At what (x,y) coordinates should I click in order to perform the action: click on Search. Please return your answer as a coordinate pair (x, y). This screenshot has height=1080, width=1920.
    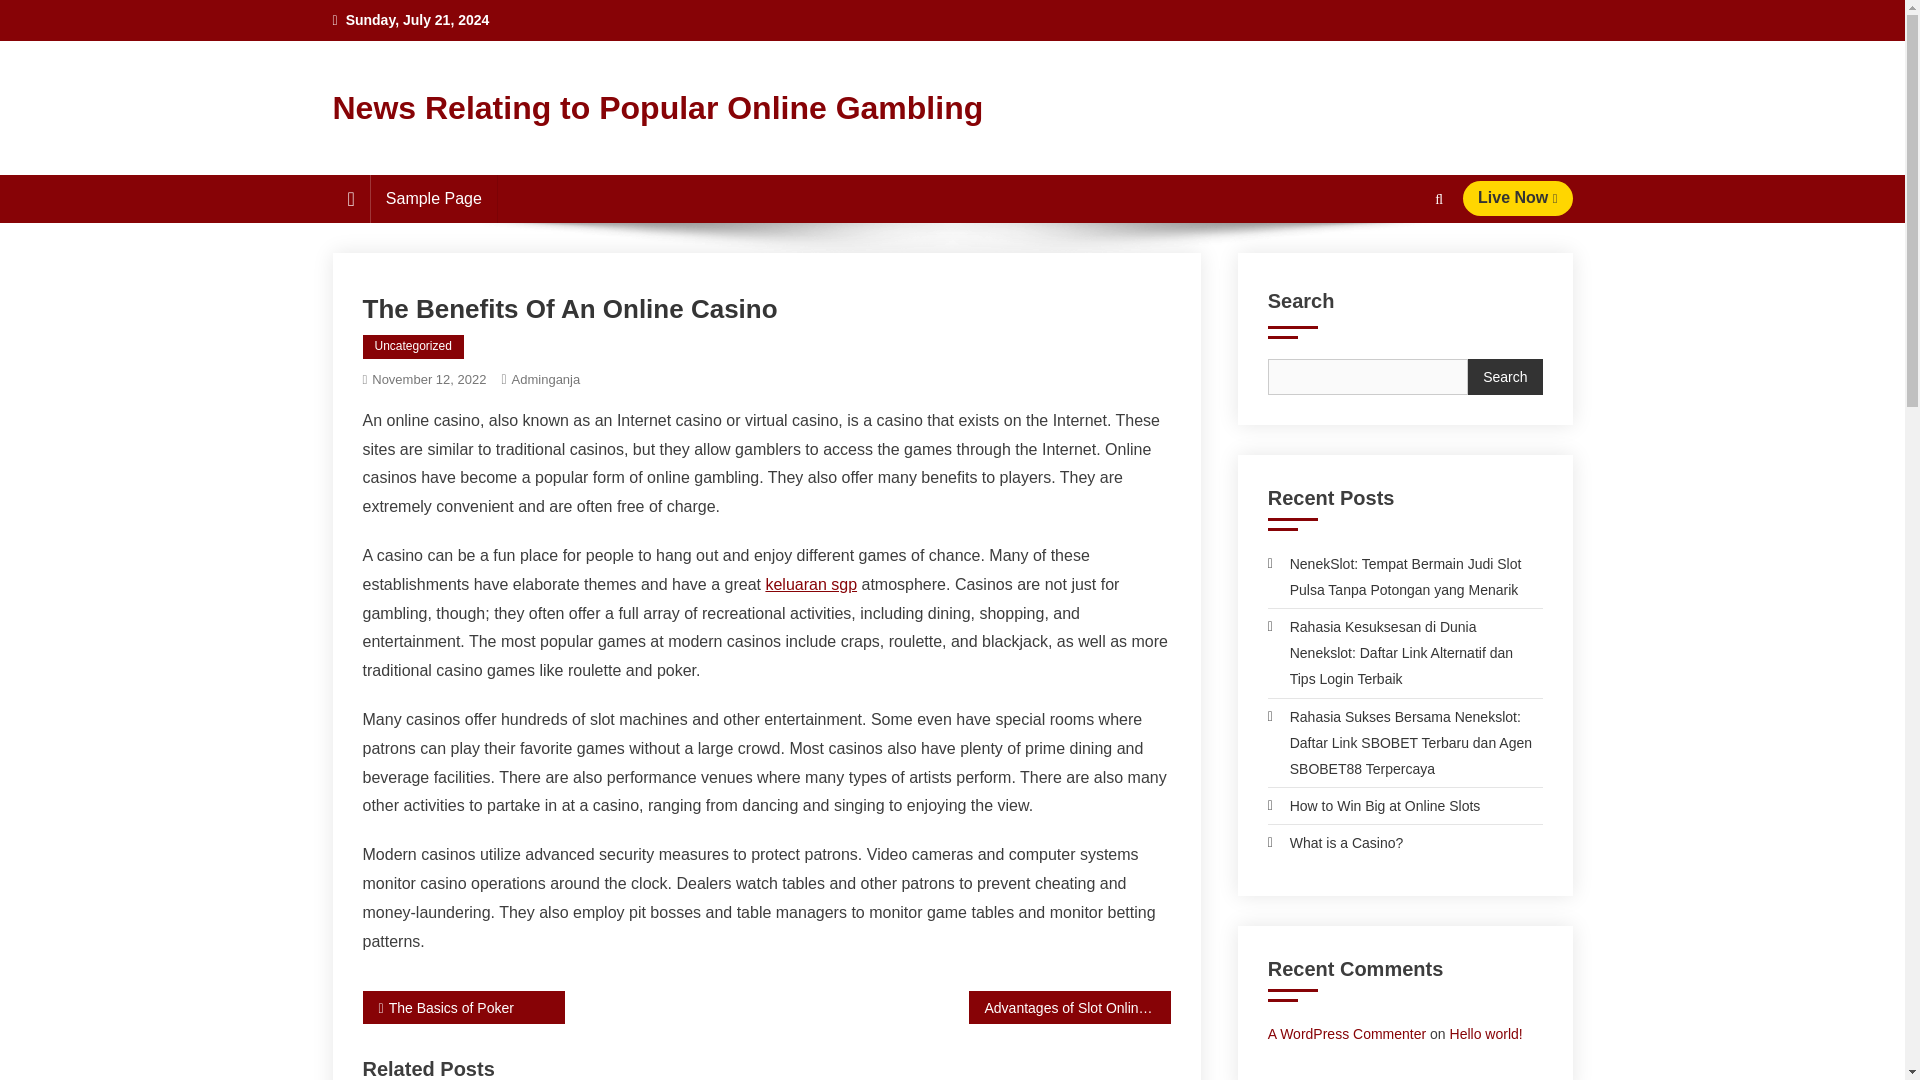
    Looking at the image, I should click on (1504, 376).